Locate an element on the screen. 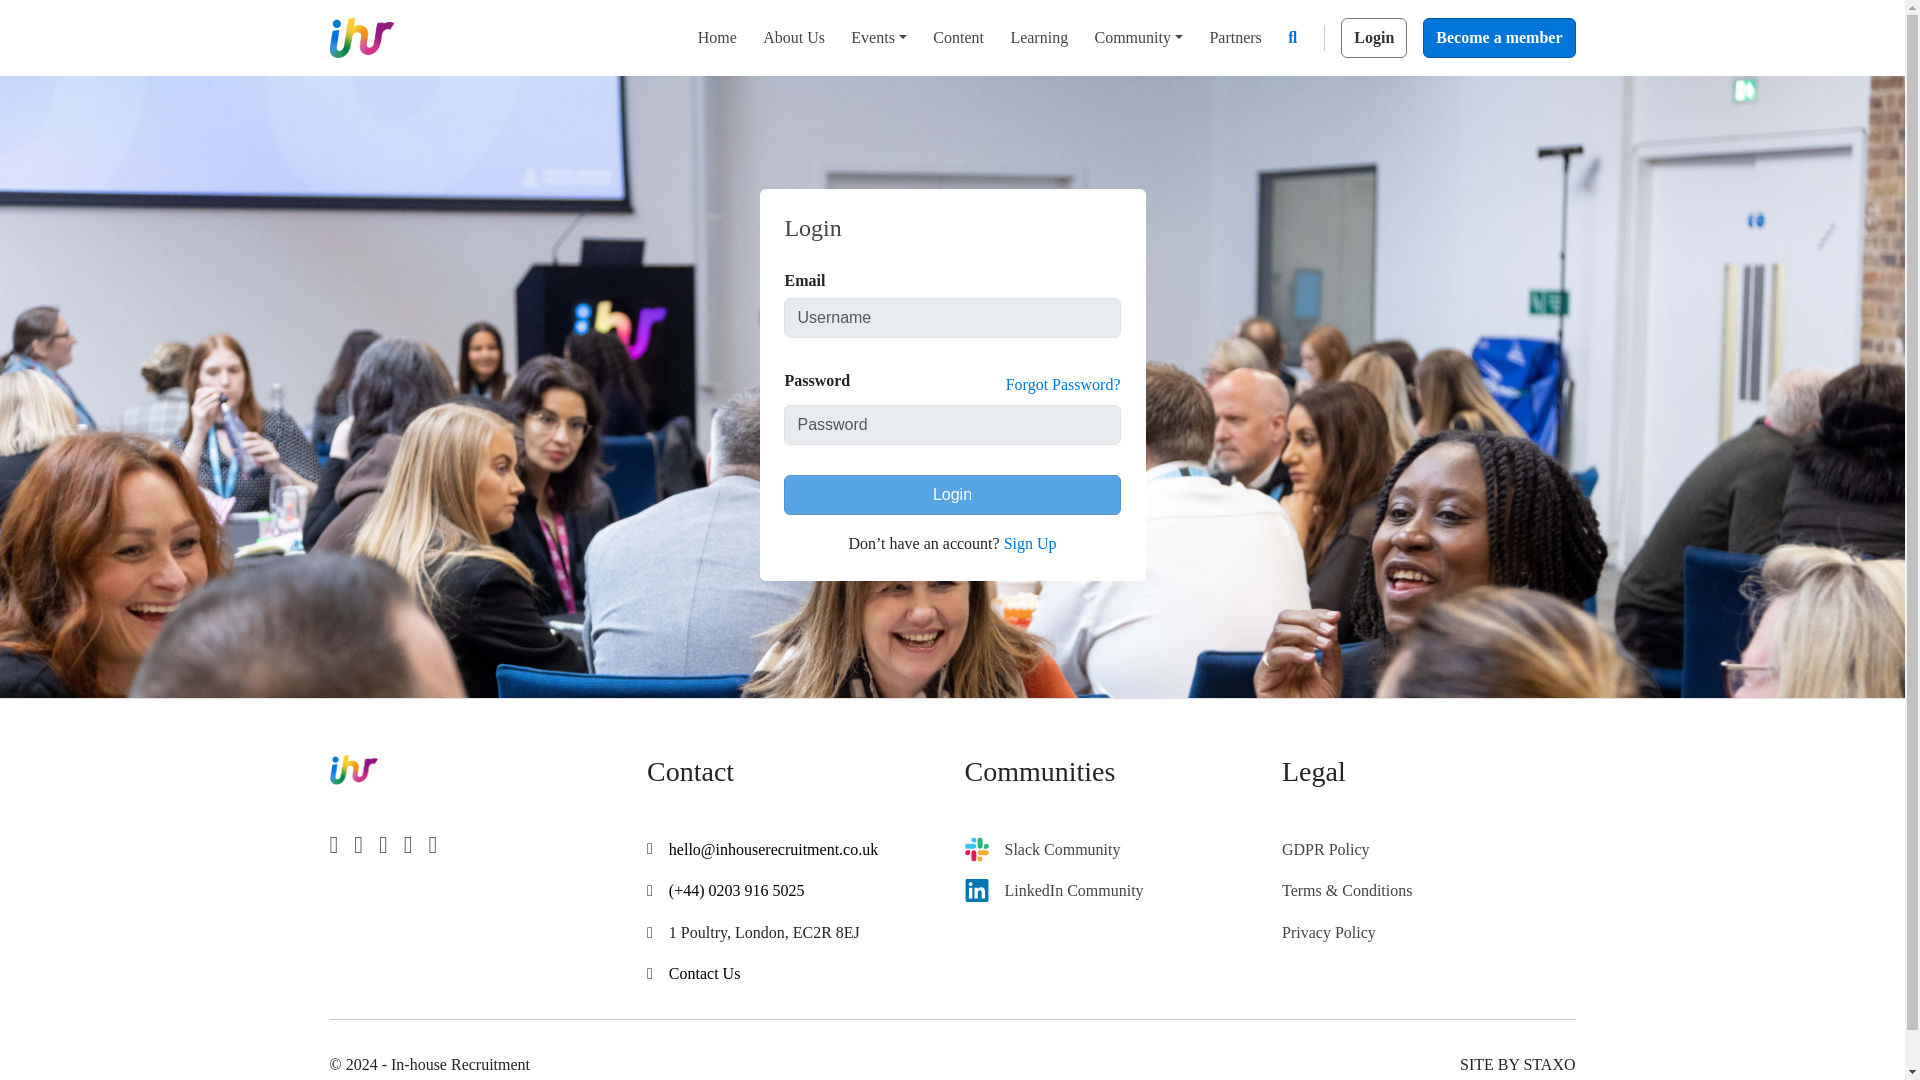 This screenshot has width=1920, height=1080. Privacy Policy is located at coordinates (1329, 941).